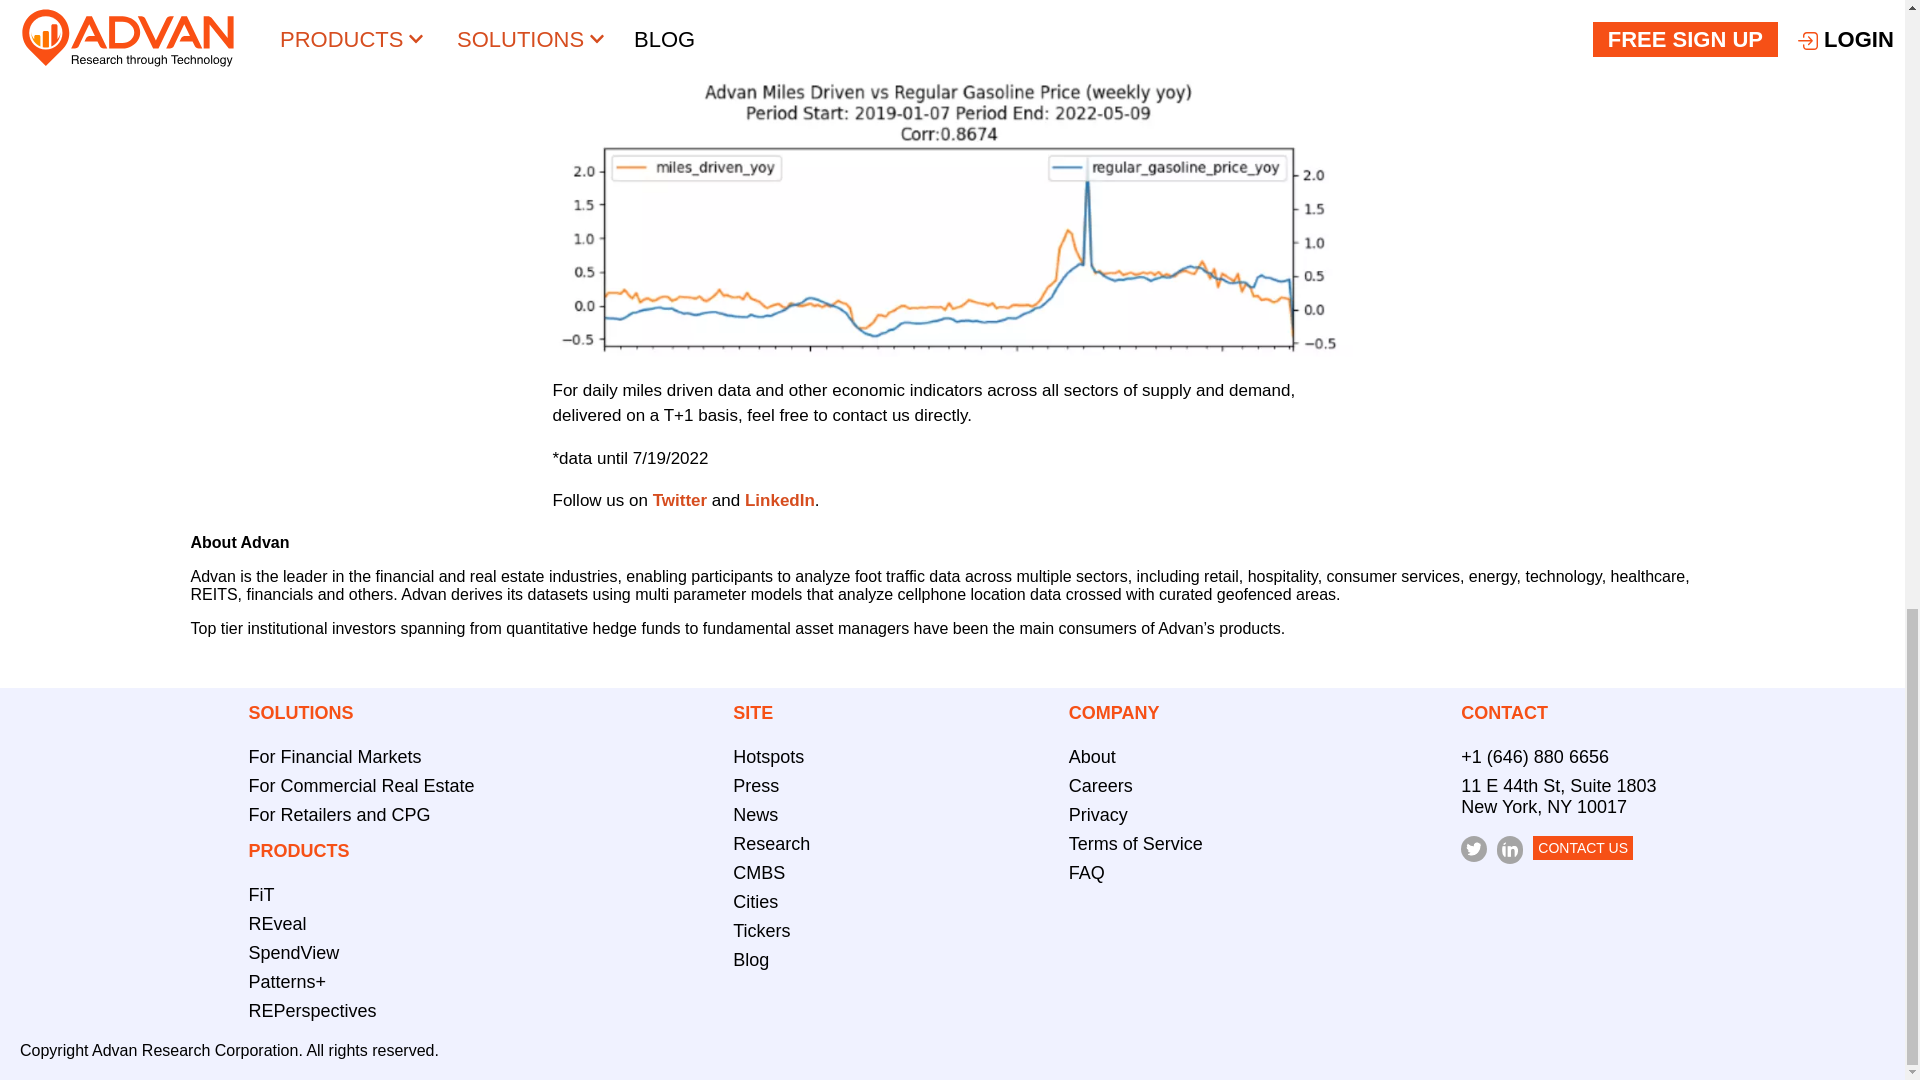  Describe the element at coordinates (952, 217) in the screenshot. I see `Advan Miles driven index vs gas price correlation` at that location.